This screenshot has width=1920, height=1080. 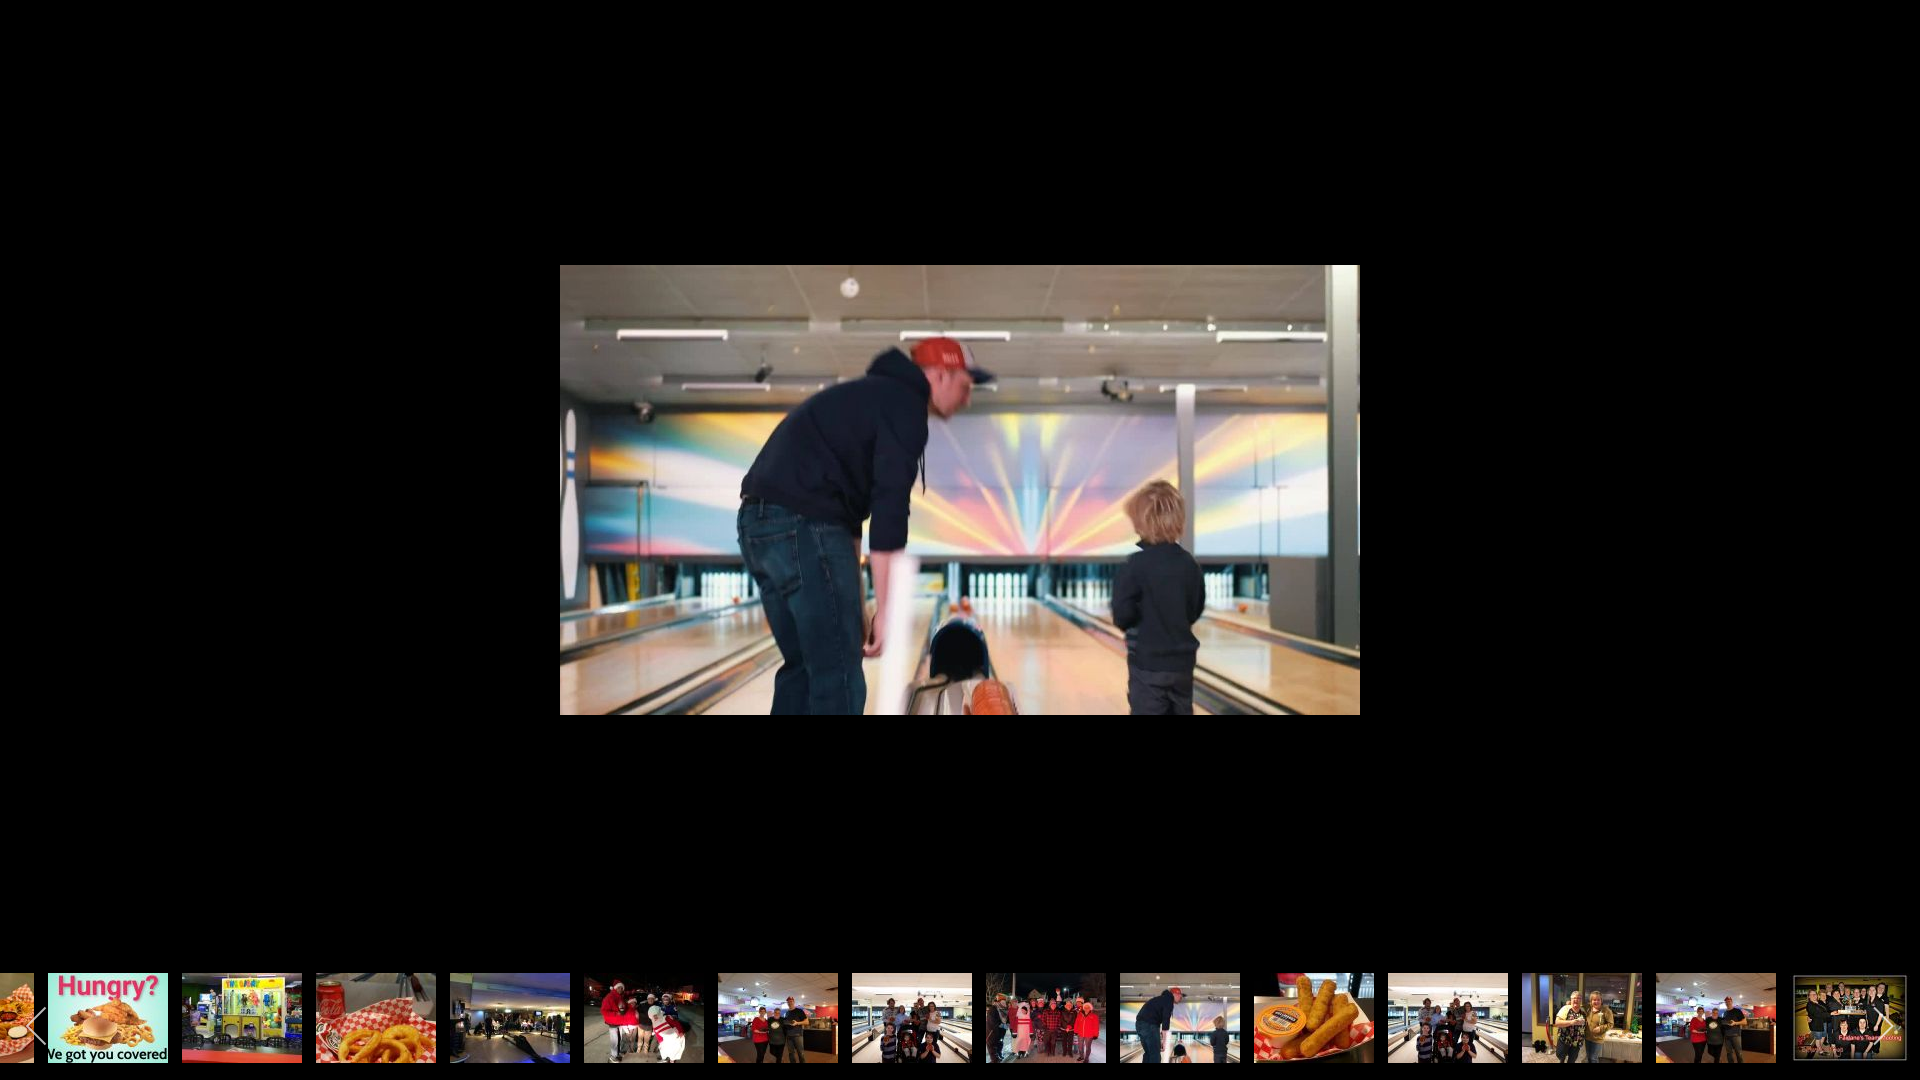 I want to click on LIGUES, so click(x=1144, y=120).